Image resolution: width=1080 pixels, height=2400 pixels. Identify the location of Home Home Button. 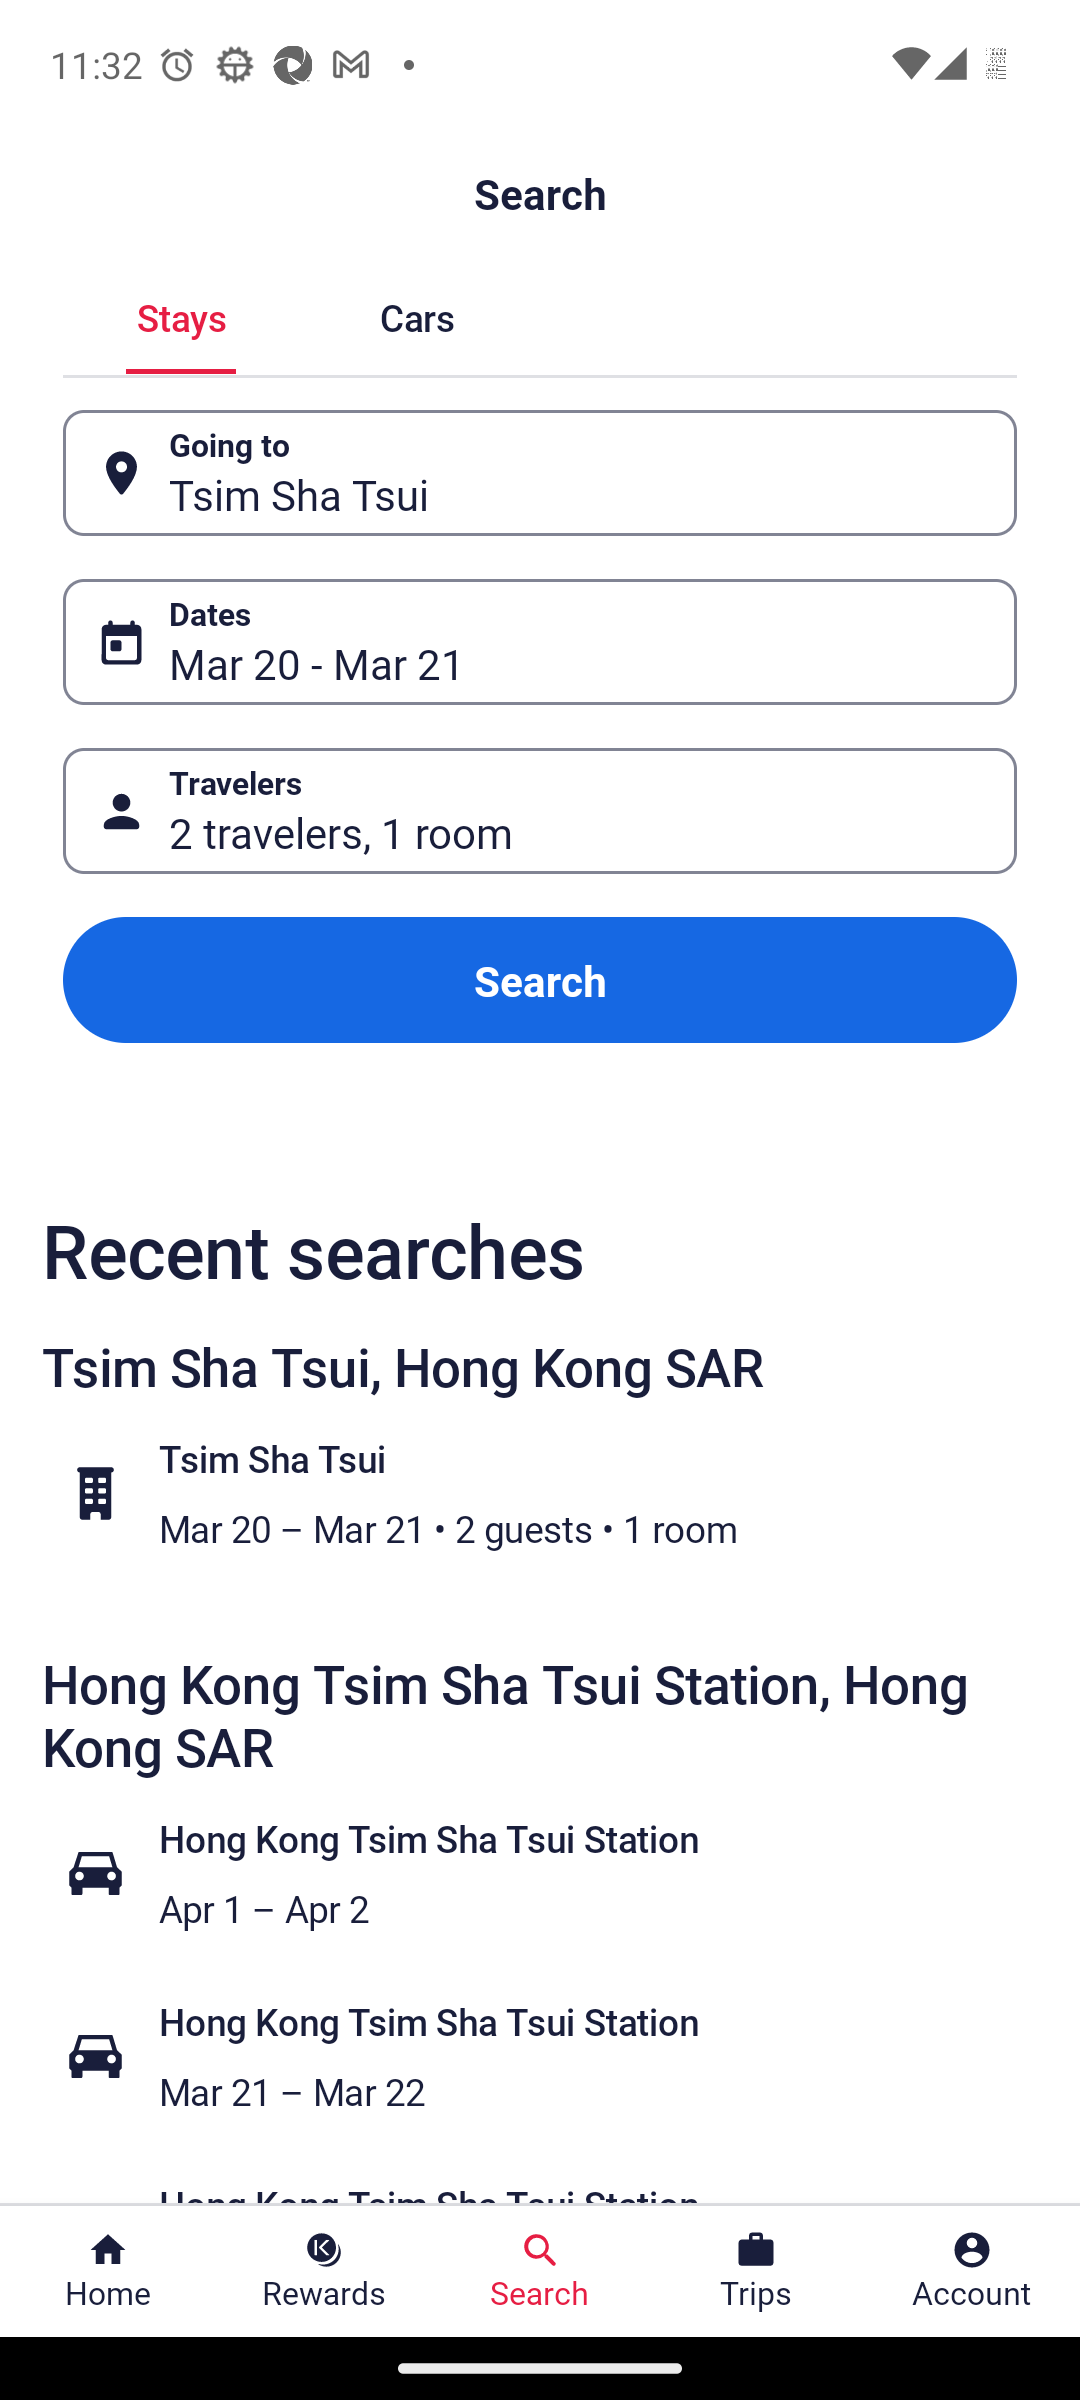
(108, 2271).